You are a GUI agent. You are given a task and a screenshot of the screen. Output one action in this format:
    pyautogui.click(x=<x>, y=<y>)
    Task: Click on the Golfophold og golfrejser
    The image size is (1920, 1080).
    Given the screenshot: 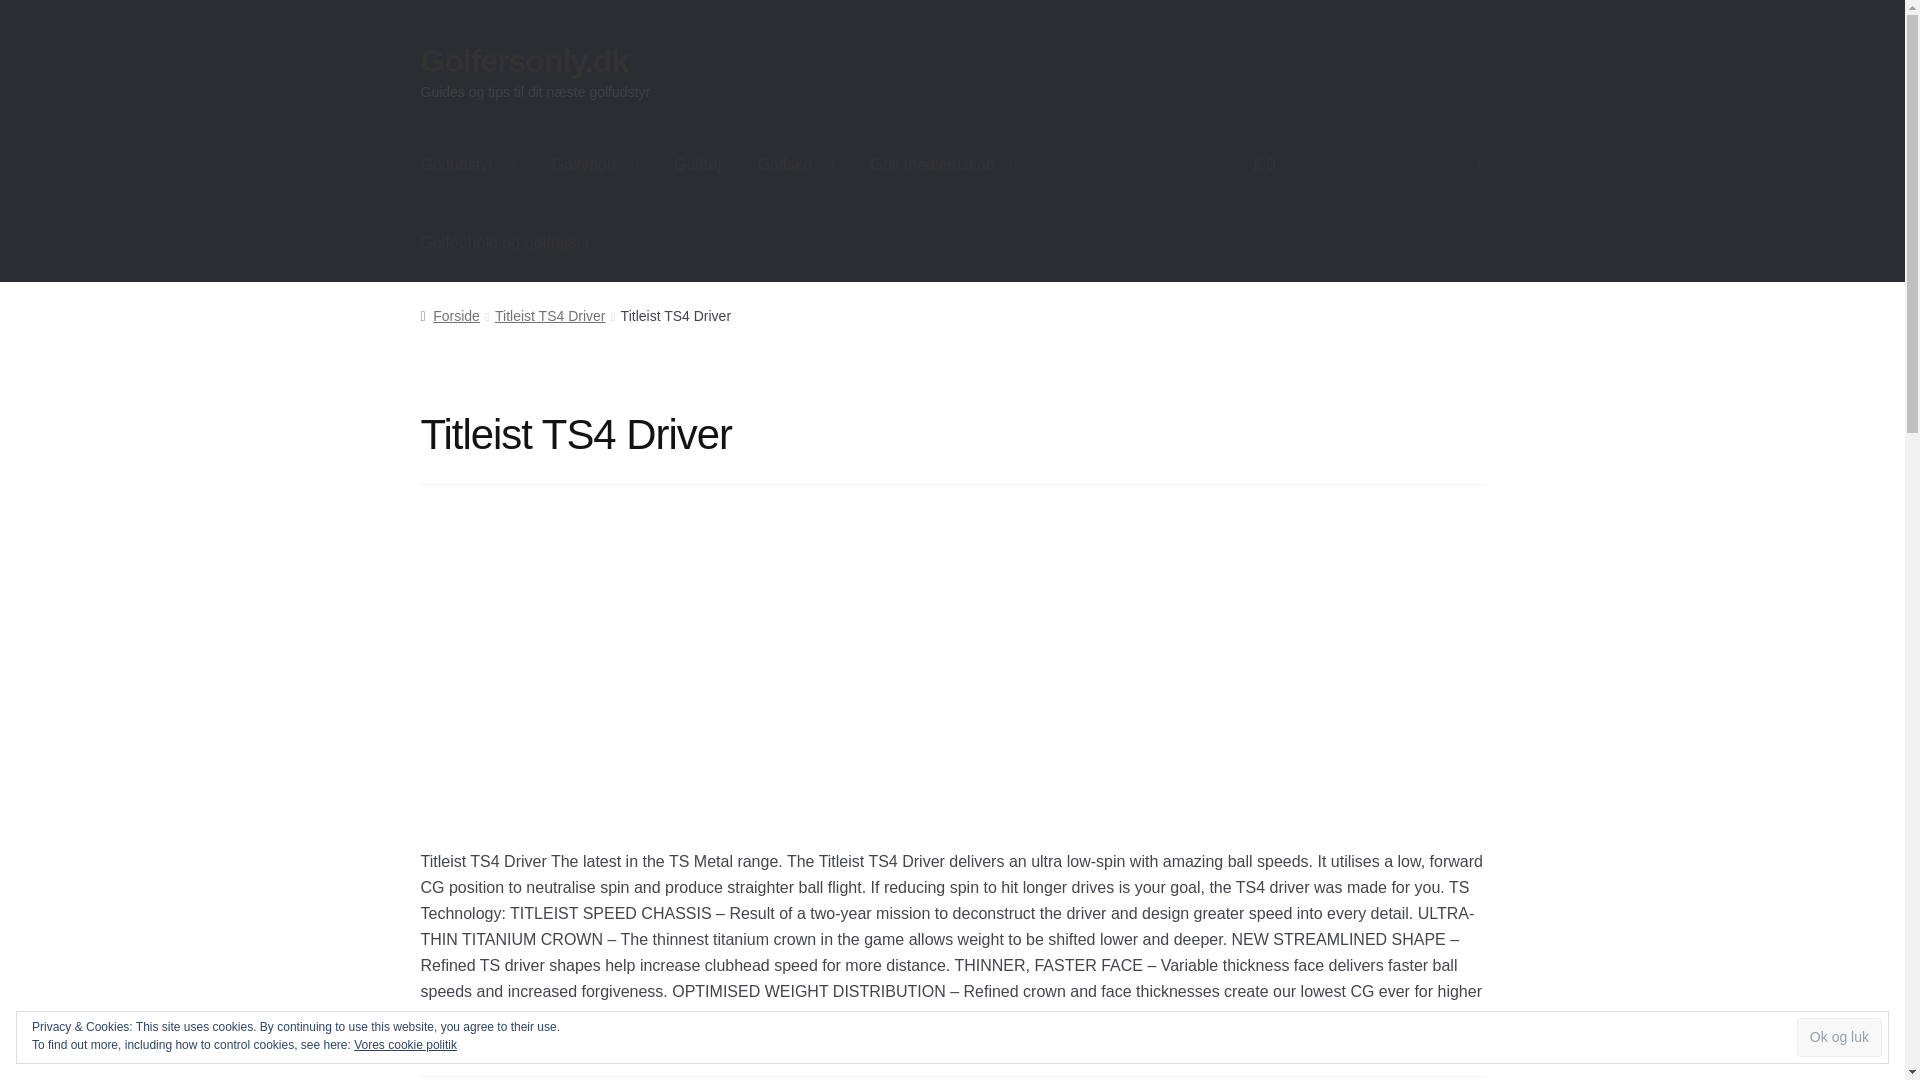 What is the action you would take?
    pyautogui.click(x=517, y=242)
    